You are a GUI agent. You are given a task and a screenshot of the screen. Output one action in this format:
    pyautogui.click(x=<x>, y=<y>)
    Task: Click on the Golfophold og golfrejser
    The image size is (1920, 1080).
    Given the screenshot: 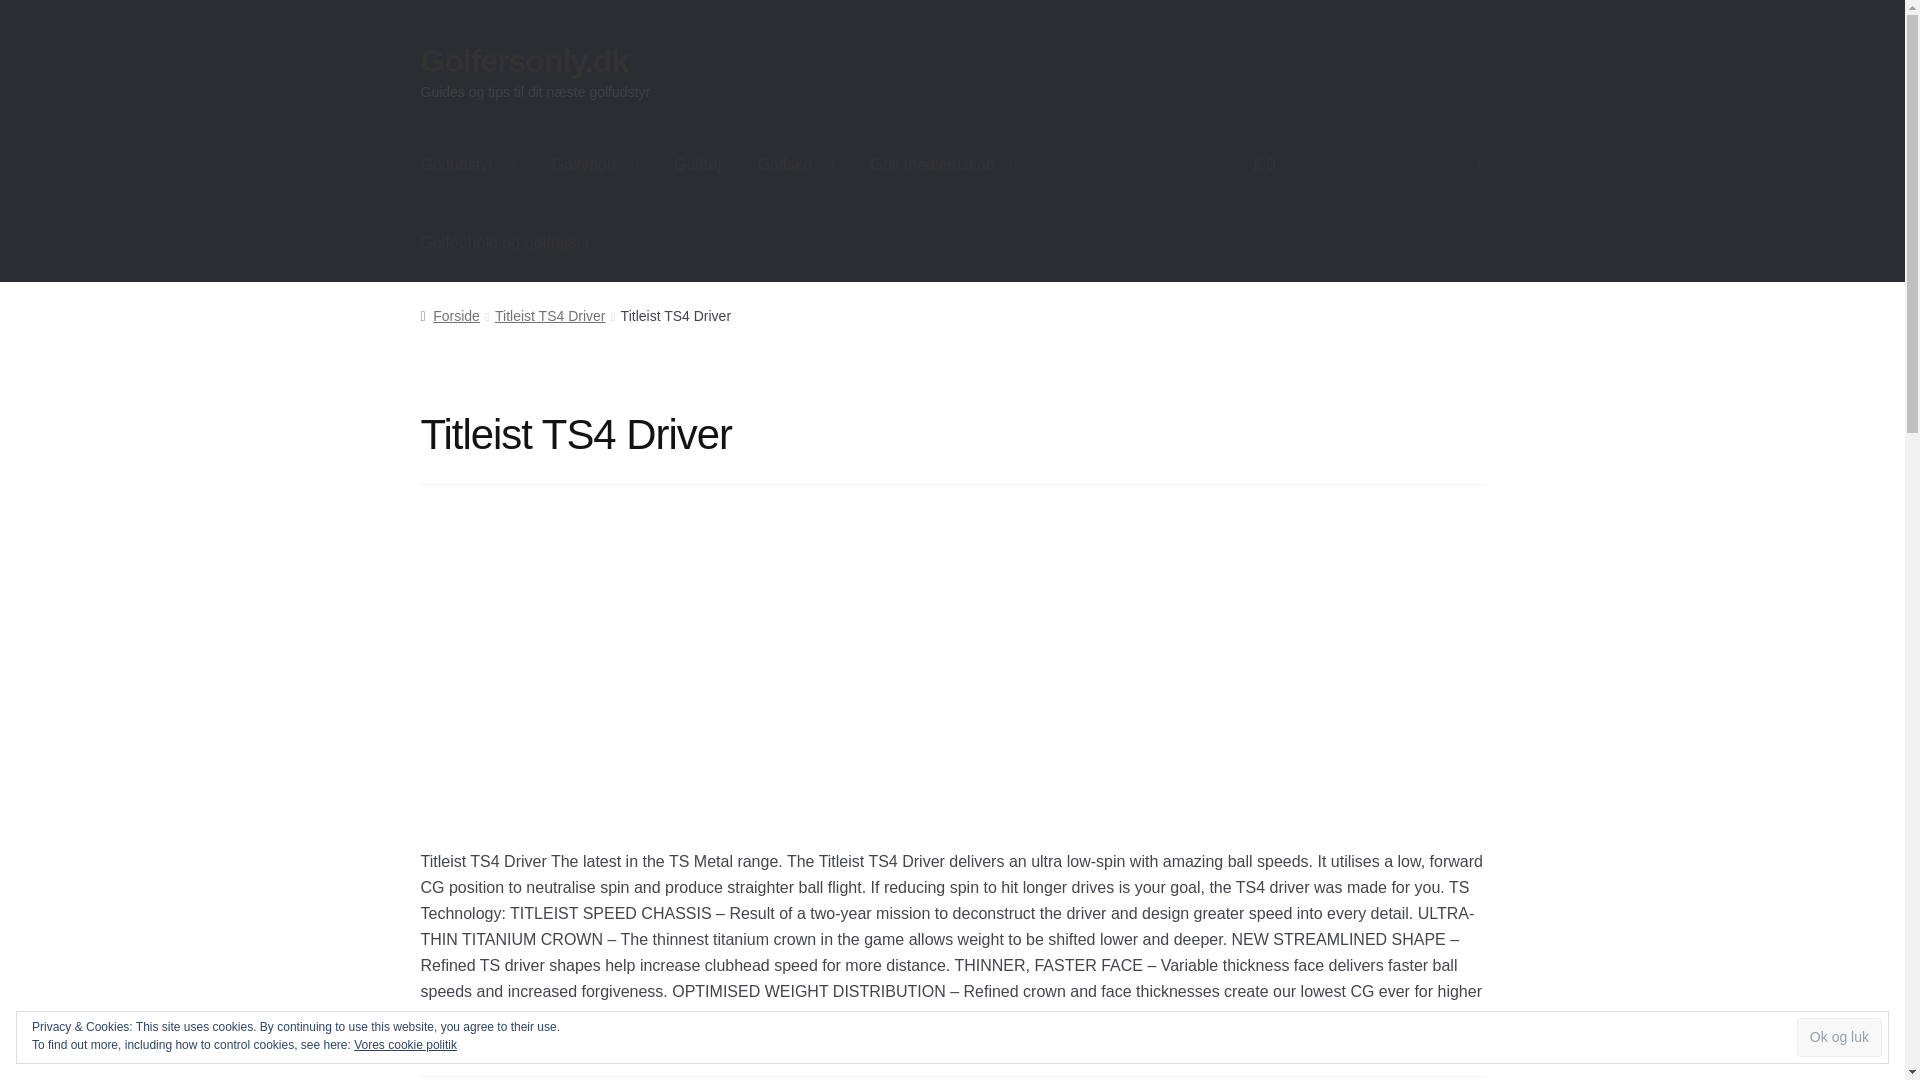 What is the action you would take?
    pyautogui.click(x=517, y=242)
    